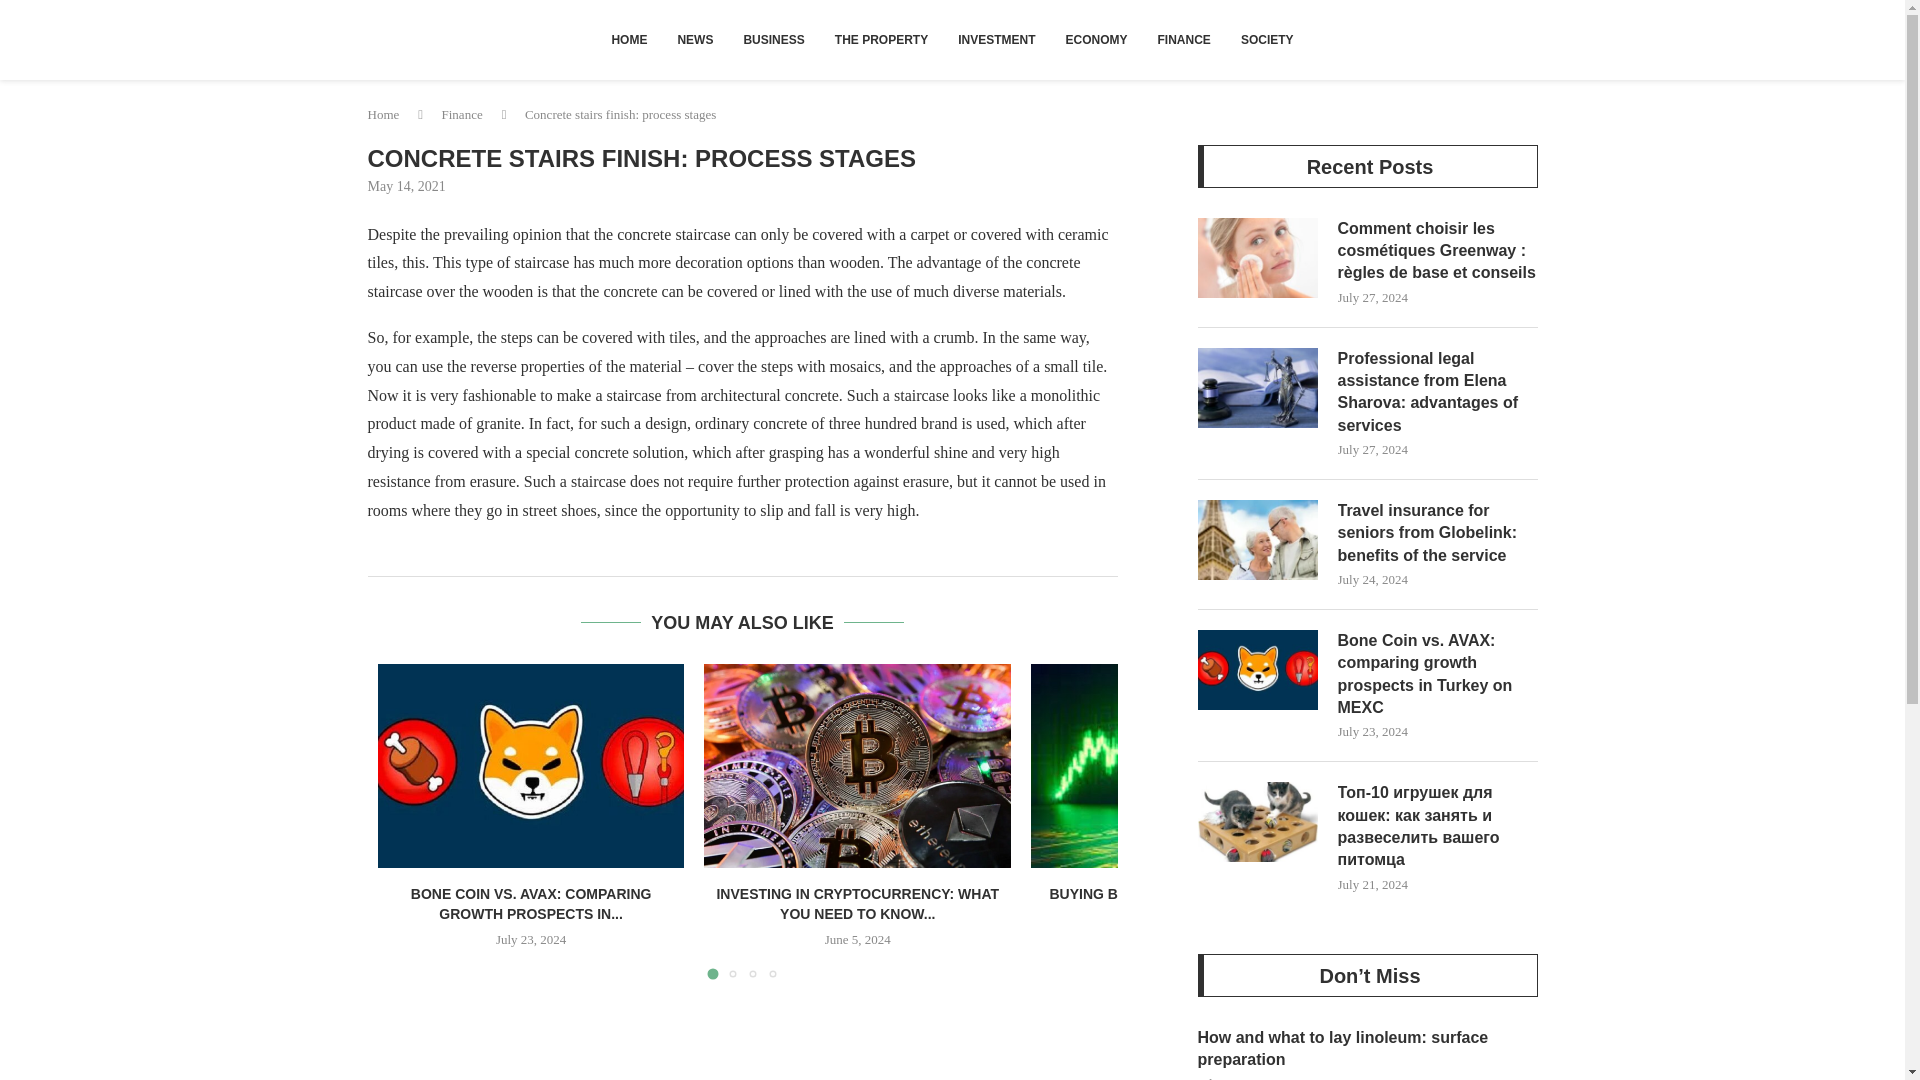  Describe the element at coordinates (858, 766) in the screenshot. I see `Investing in cryptocurrency: what you need to know and tips` at that location.